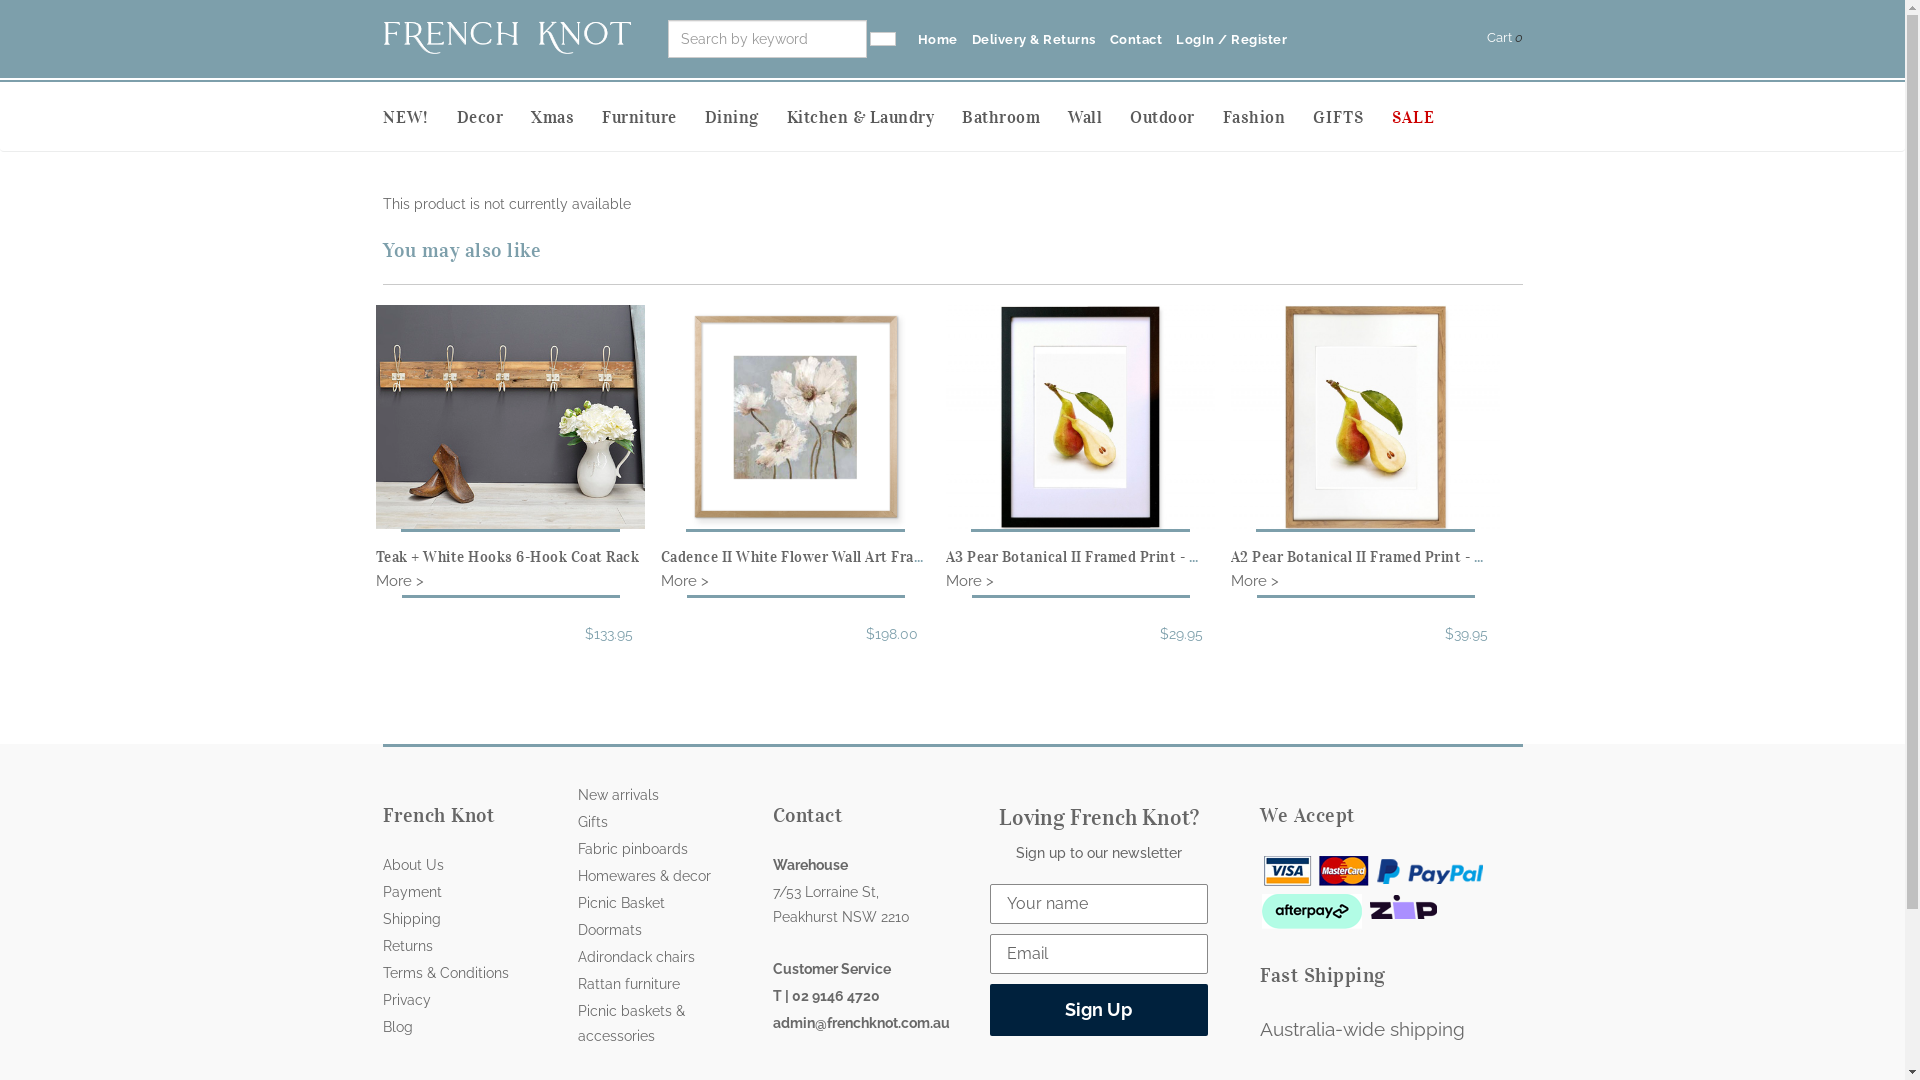 The width and height of the screenshot is (1920, 1080). Describe the element at coordinates (636, 957) in the screenshot. I see `Adirondack chairs` at that location.